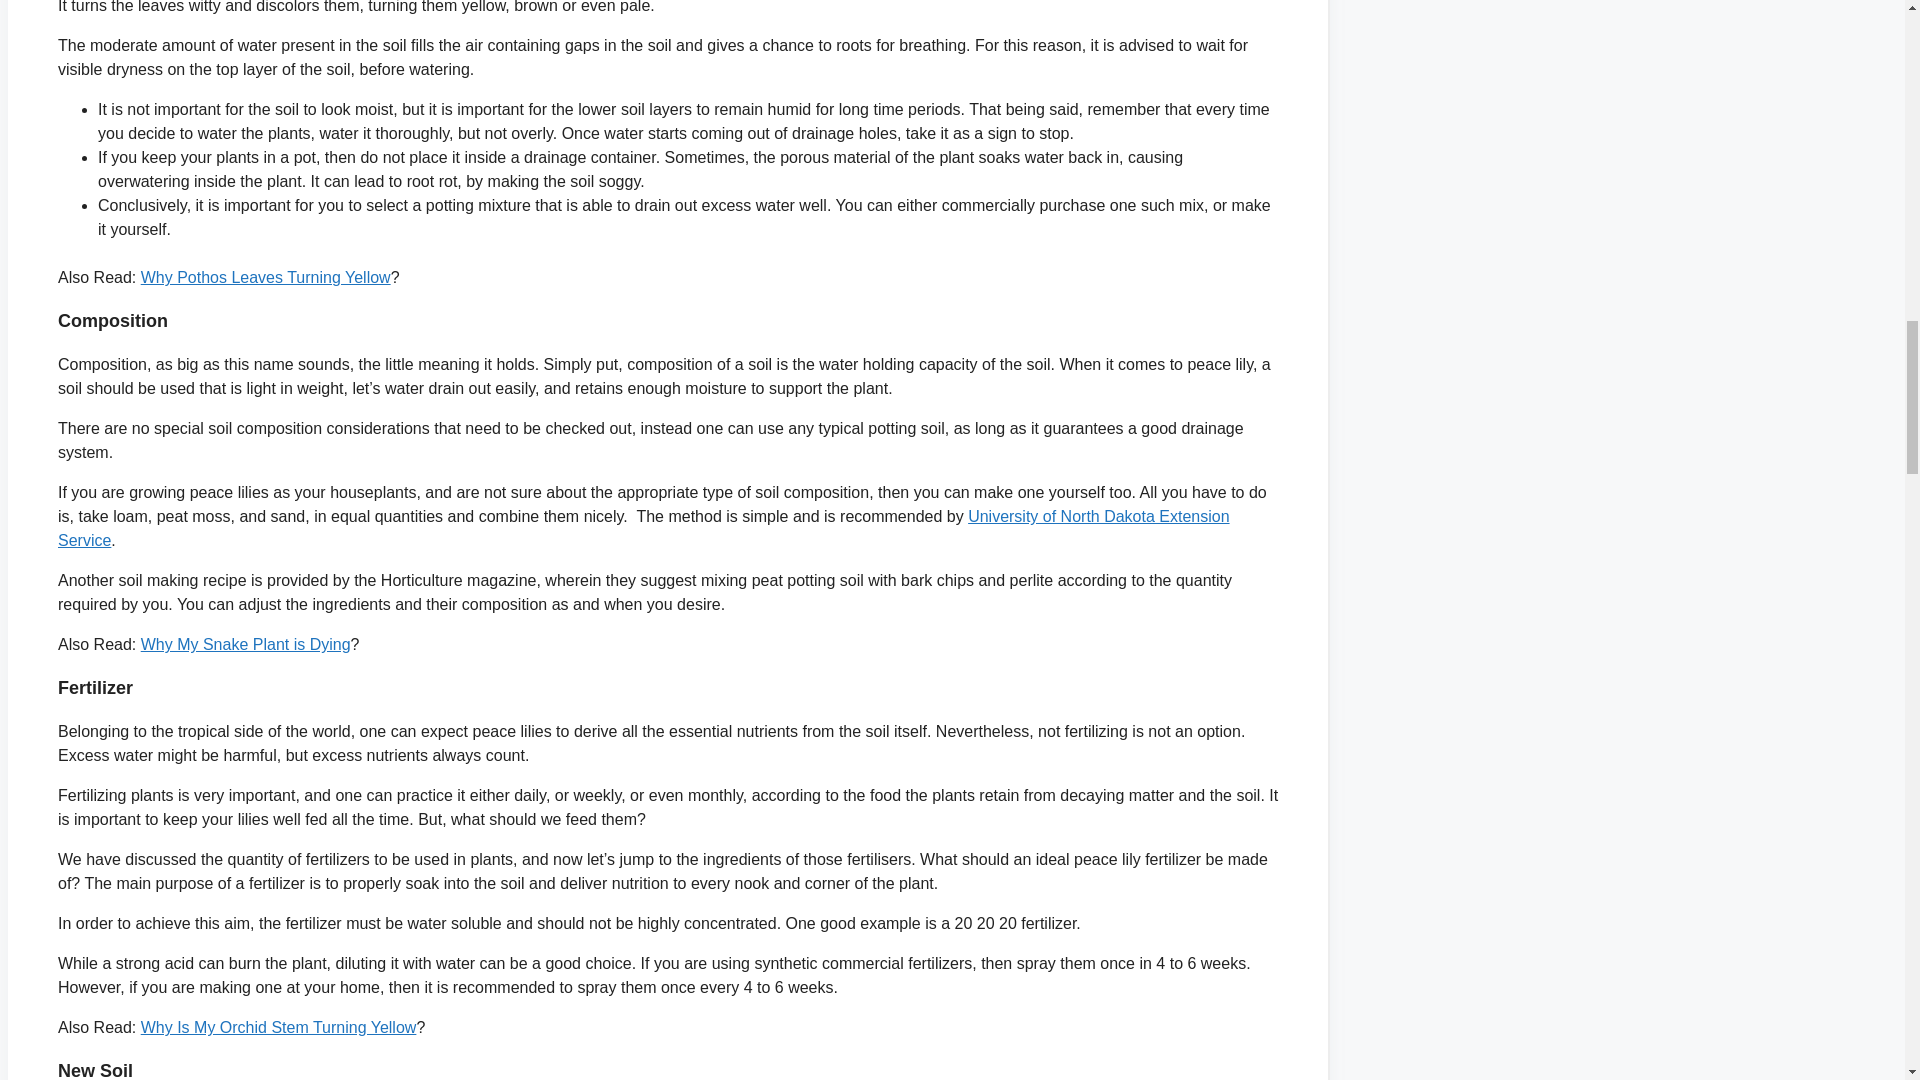  What do you see at coordinates (266, 277) in the screenshot?
I see `Why Pothos Leaves Turning Yellow?` at bounding box center [266, 277].